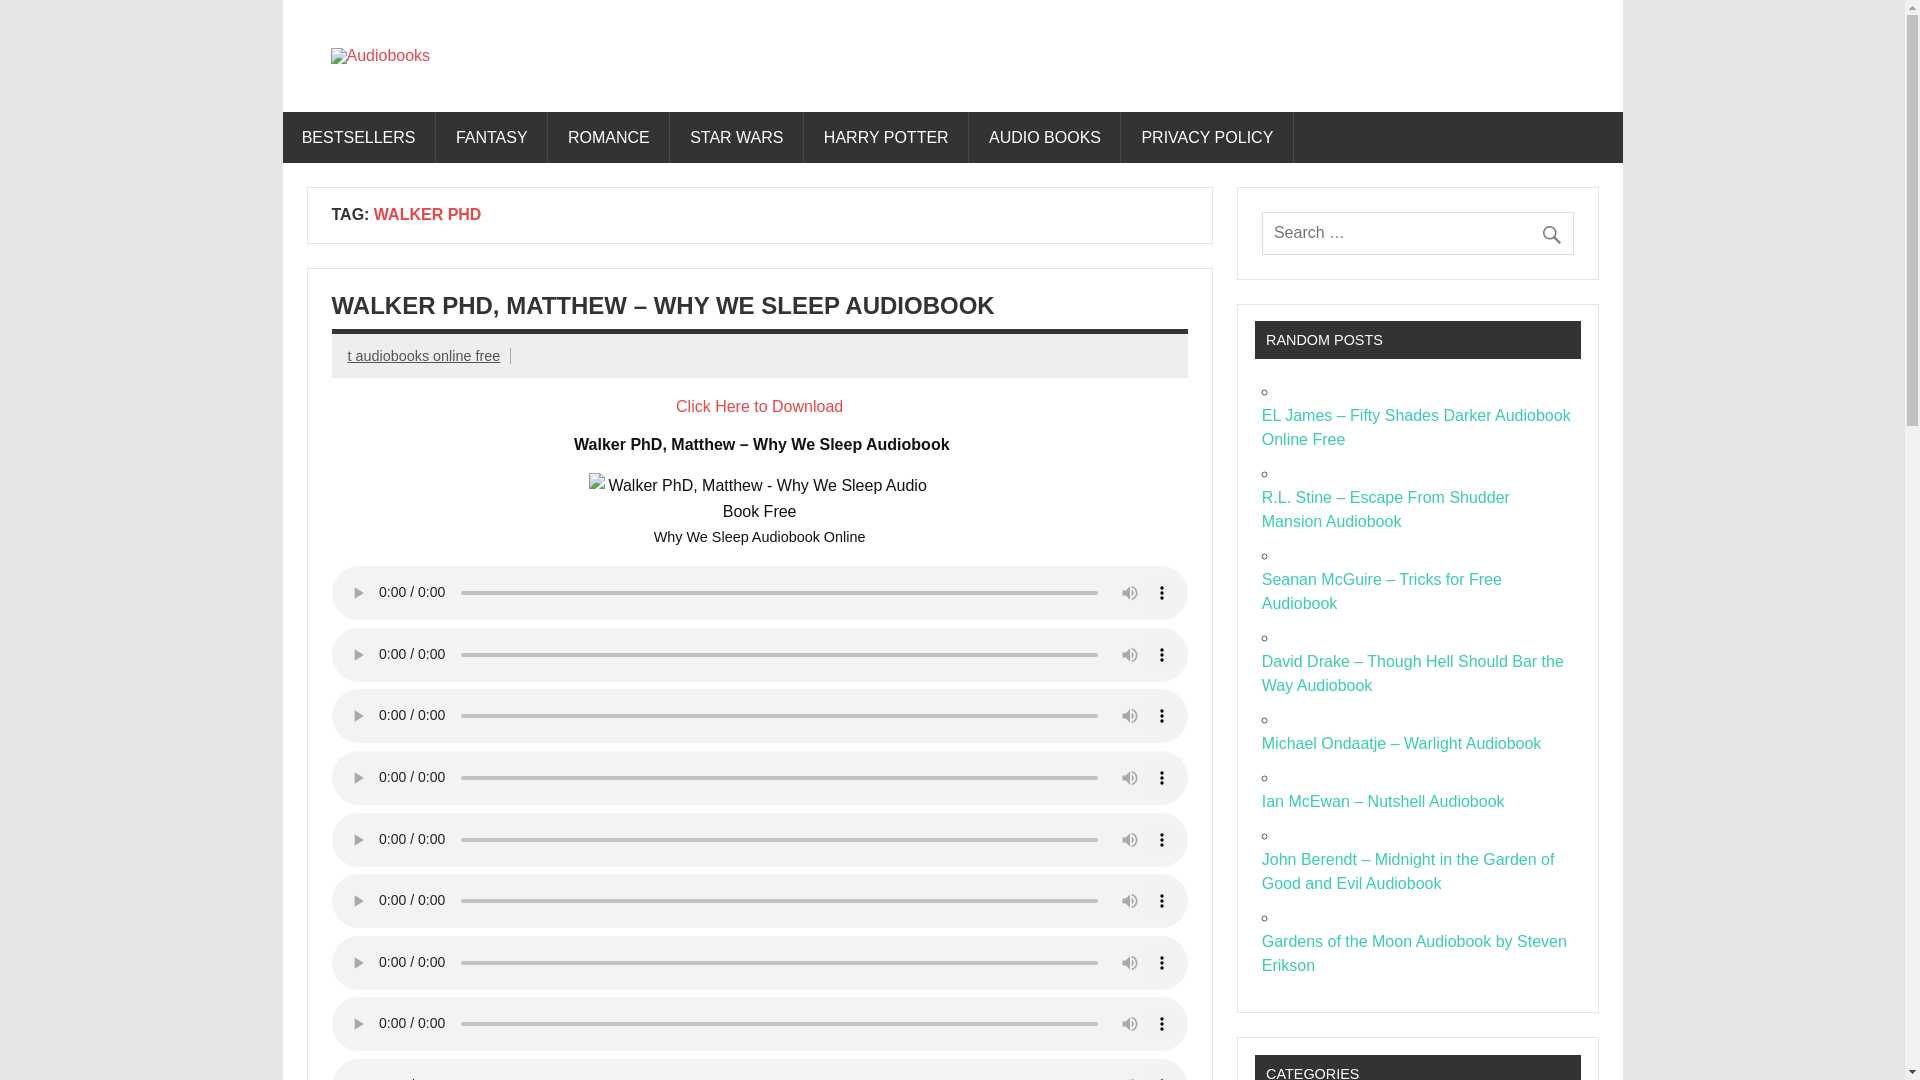 This screenshot has height=1080, width=1920. Describe the element at coordinates (886, 138) in the screenshot. I see `HARRY POTTER` at that location.